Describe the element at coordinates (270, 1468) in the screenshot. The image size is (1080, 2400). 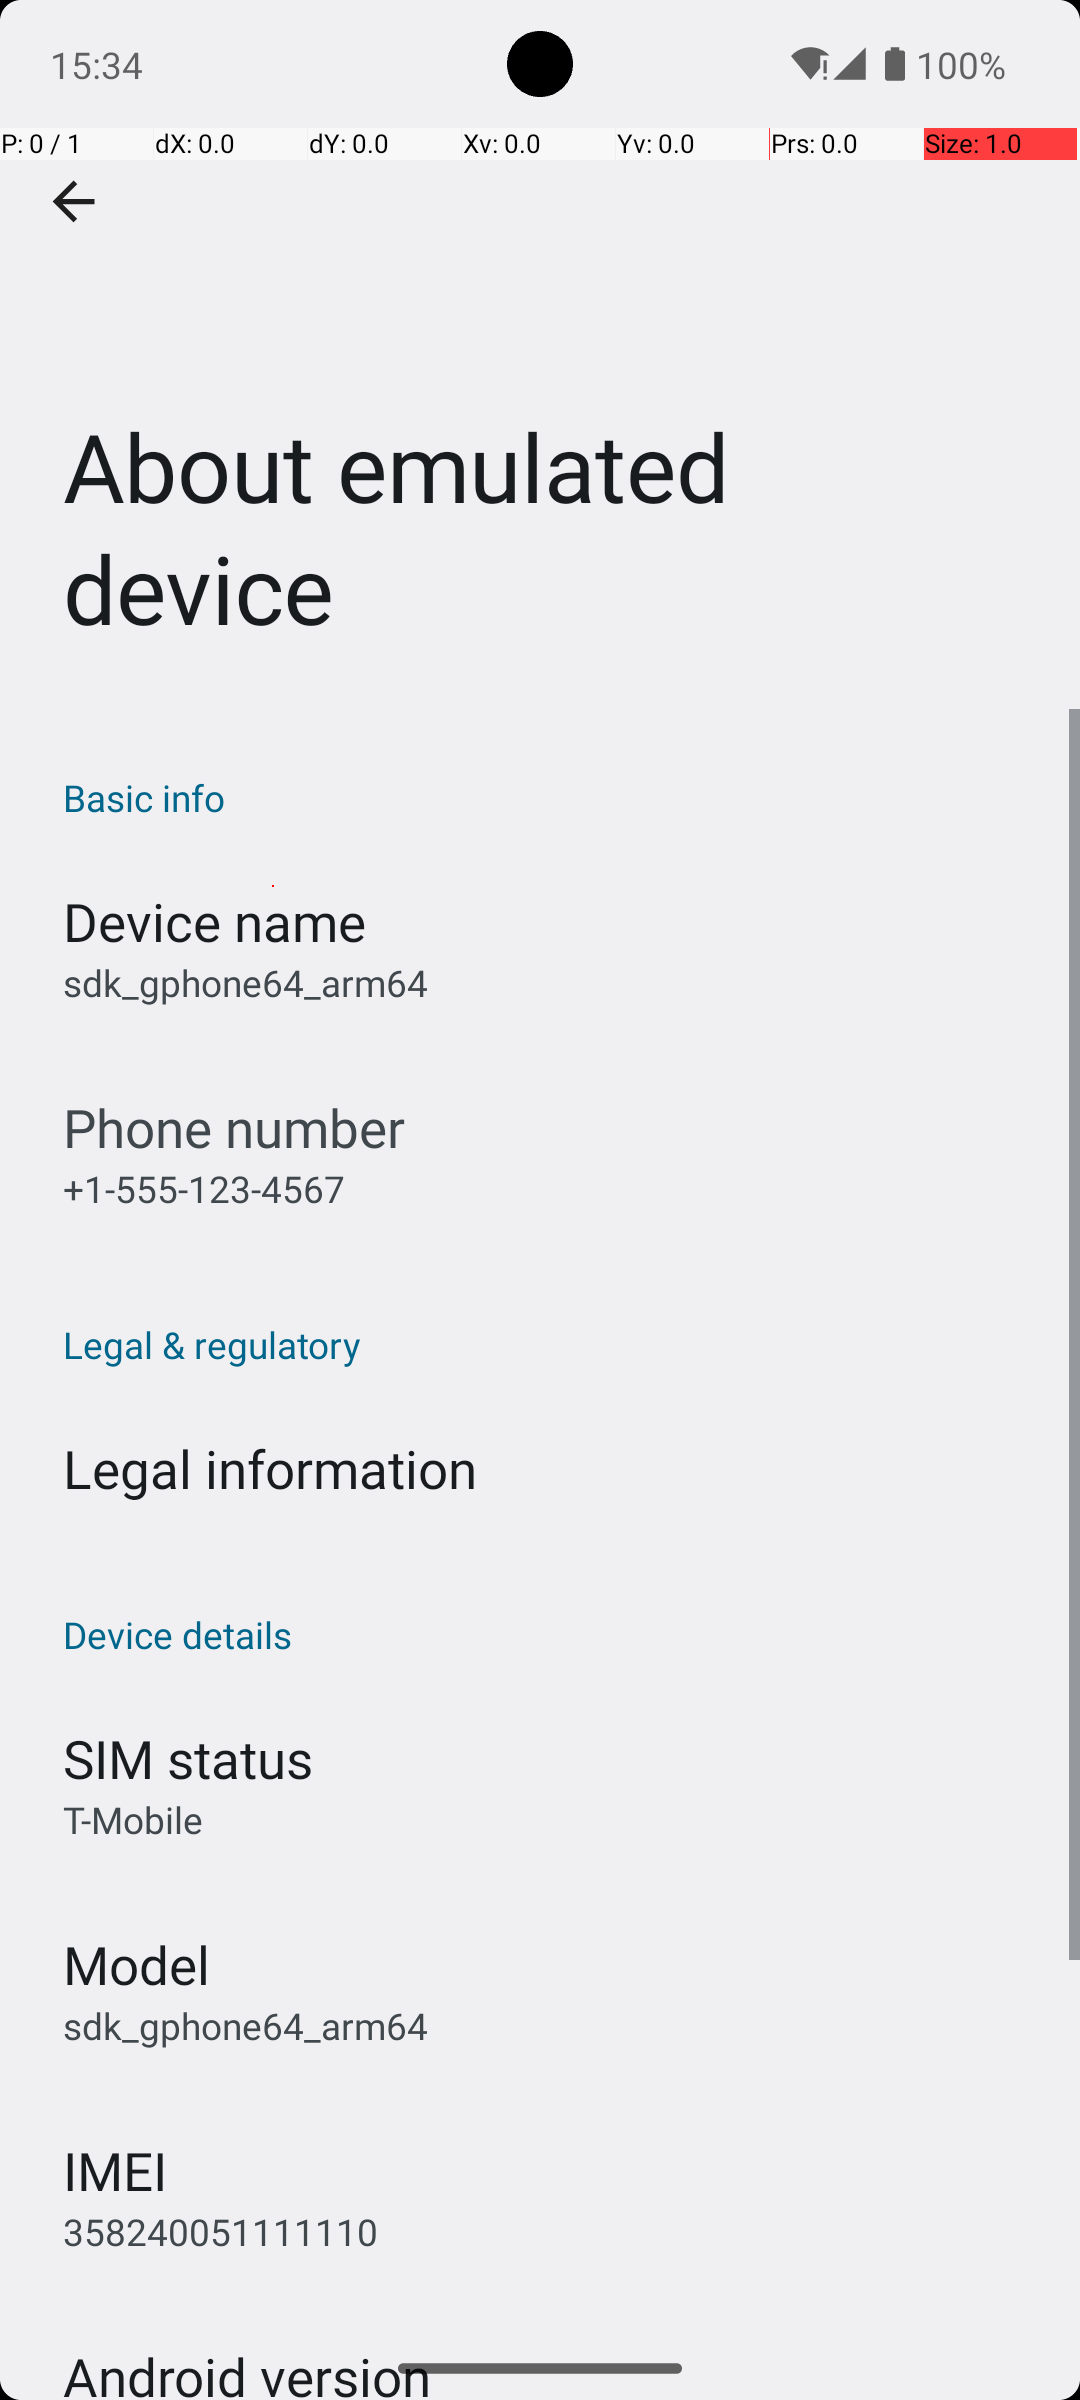
I see `Legal information` at that location.